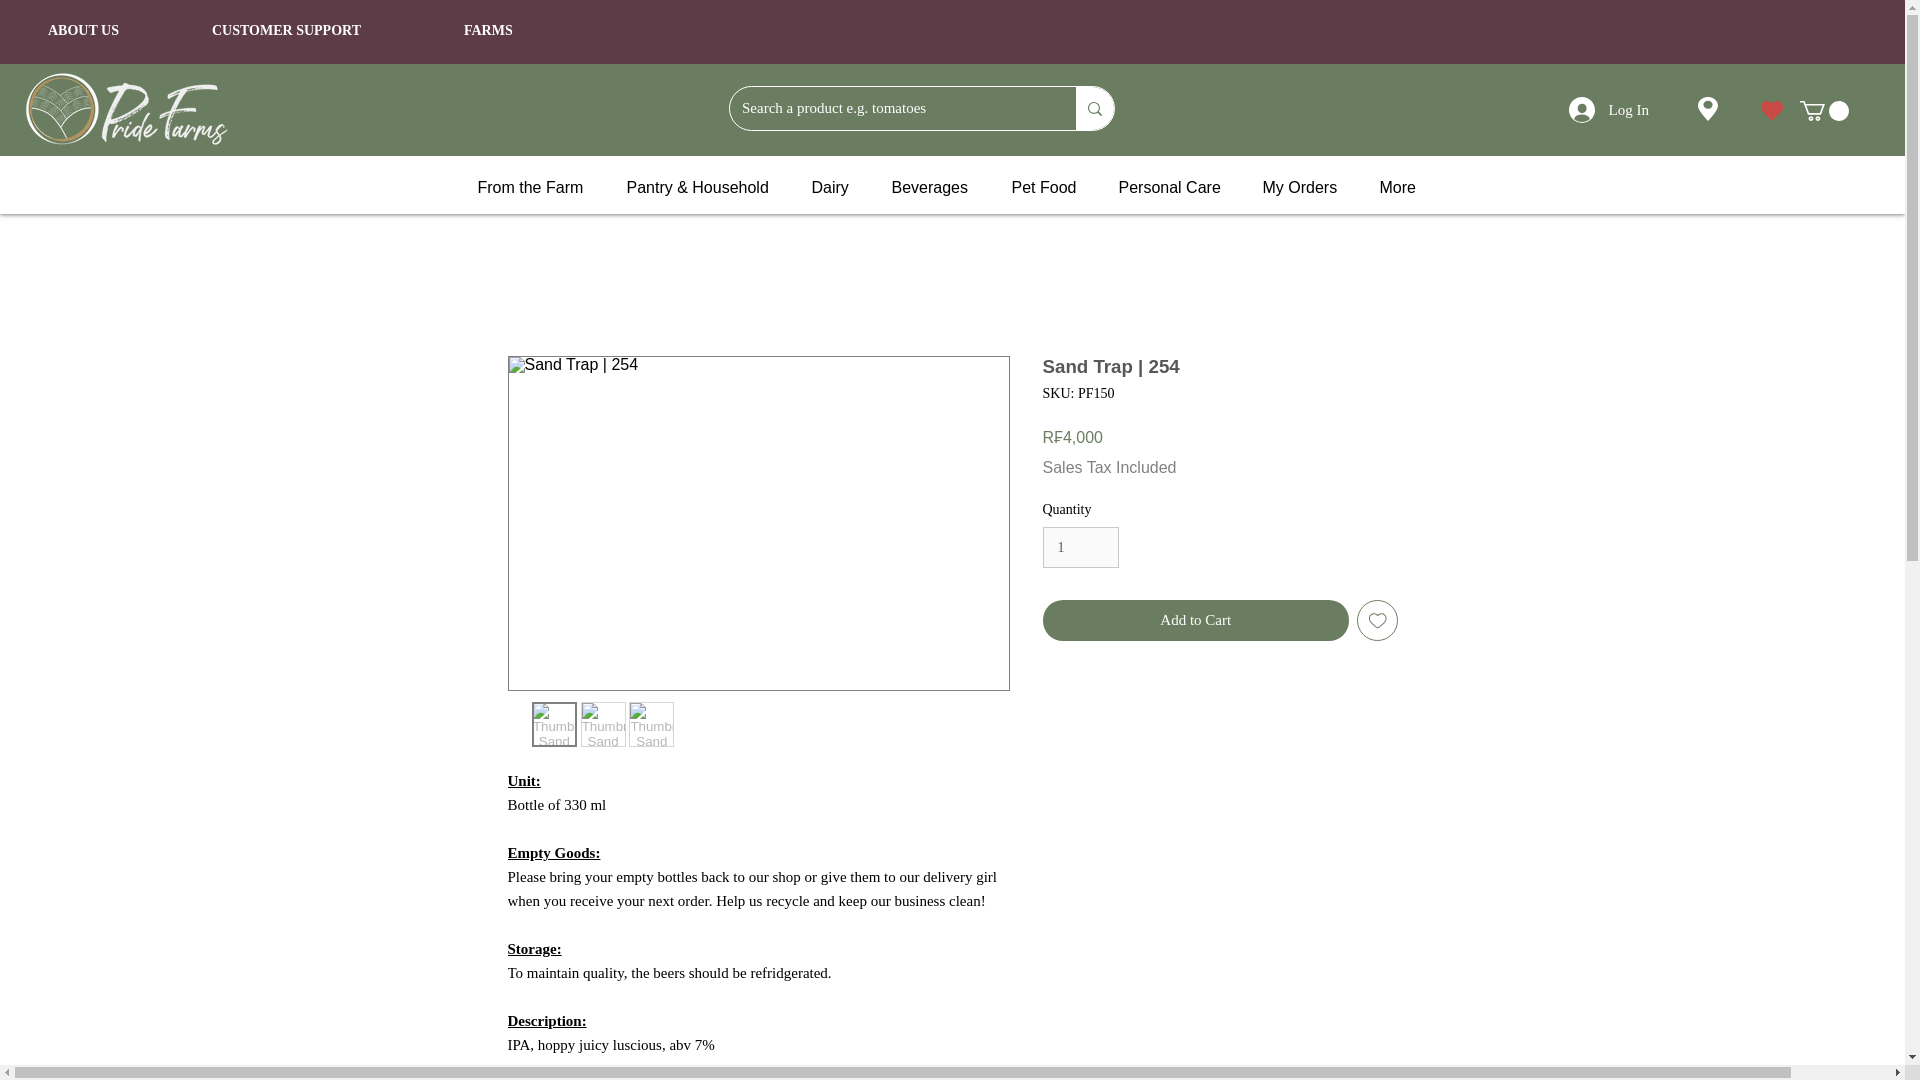  I want to click on FARMS, so click(488, 30).